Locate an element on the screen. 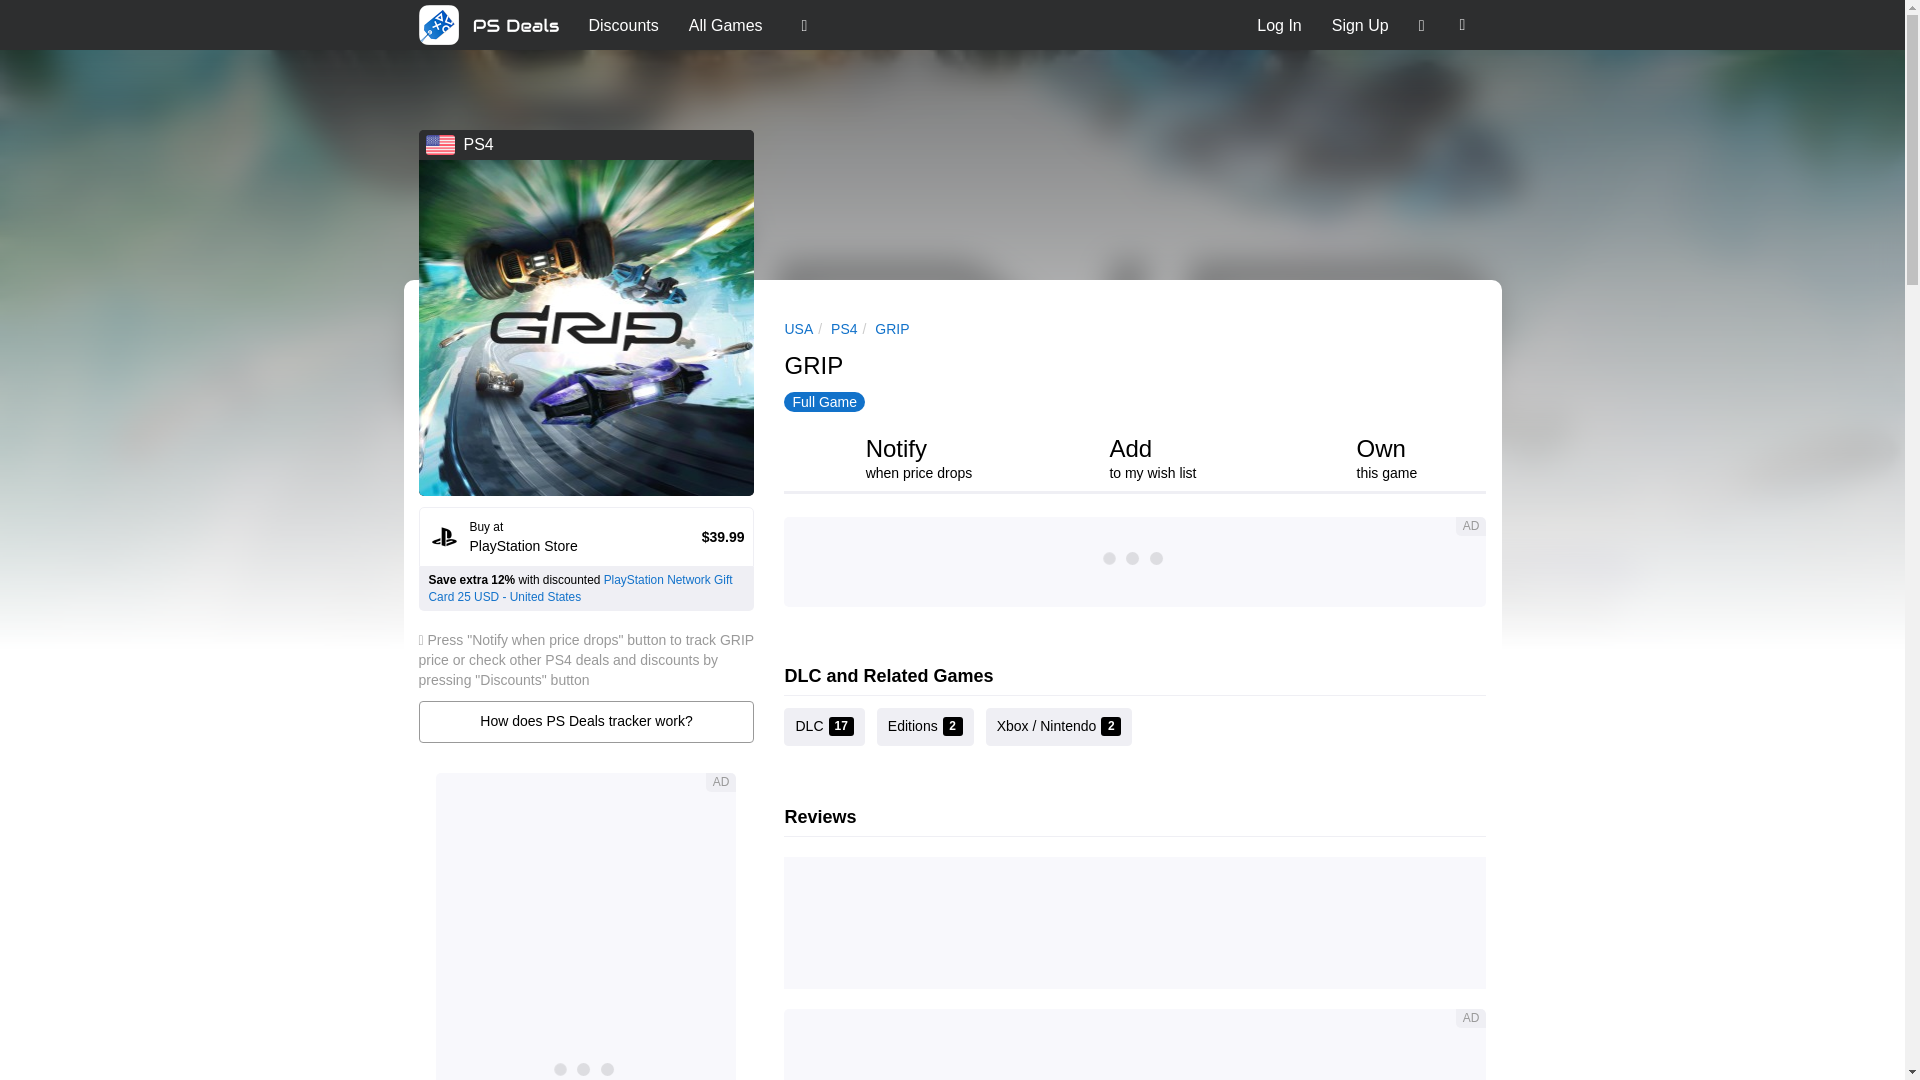  Sign Up is located at coordinates (1360, 24).